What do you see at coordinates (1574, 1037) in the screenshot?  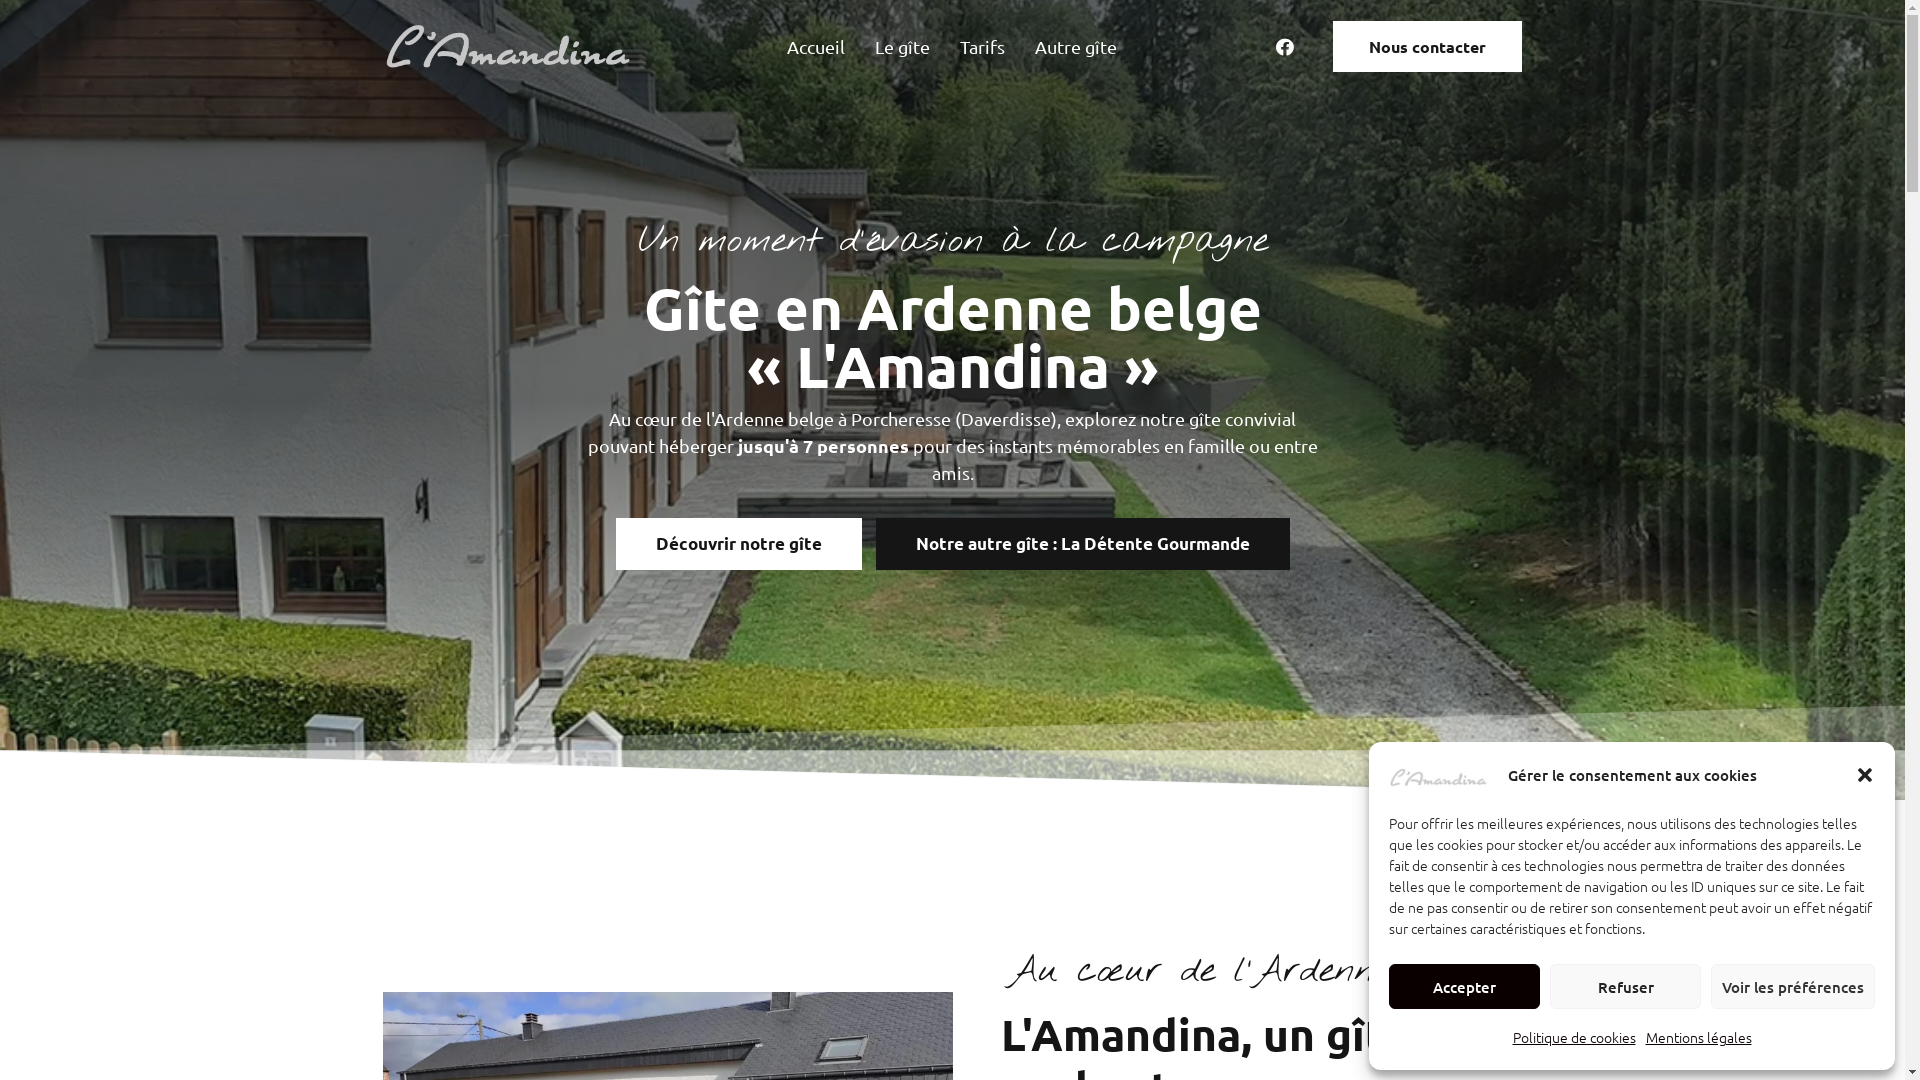 I see `Politique de cookies` at bounding box center [1574, 1037].